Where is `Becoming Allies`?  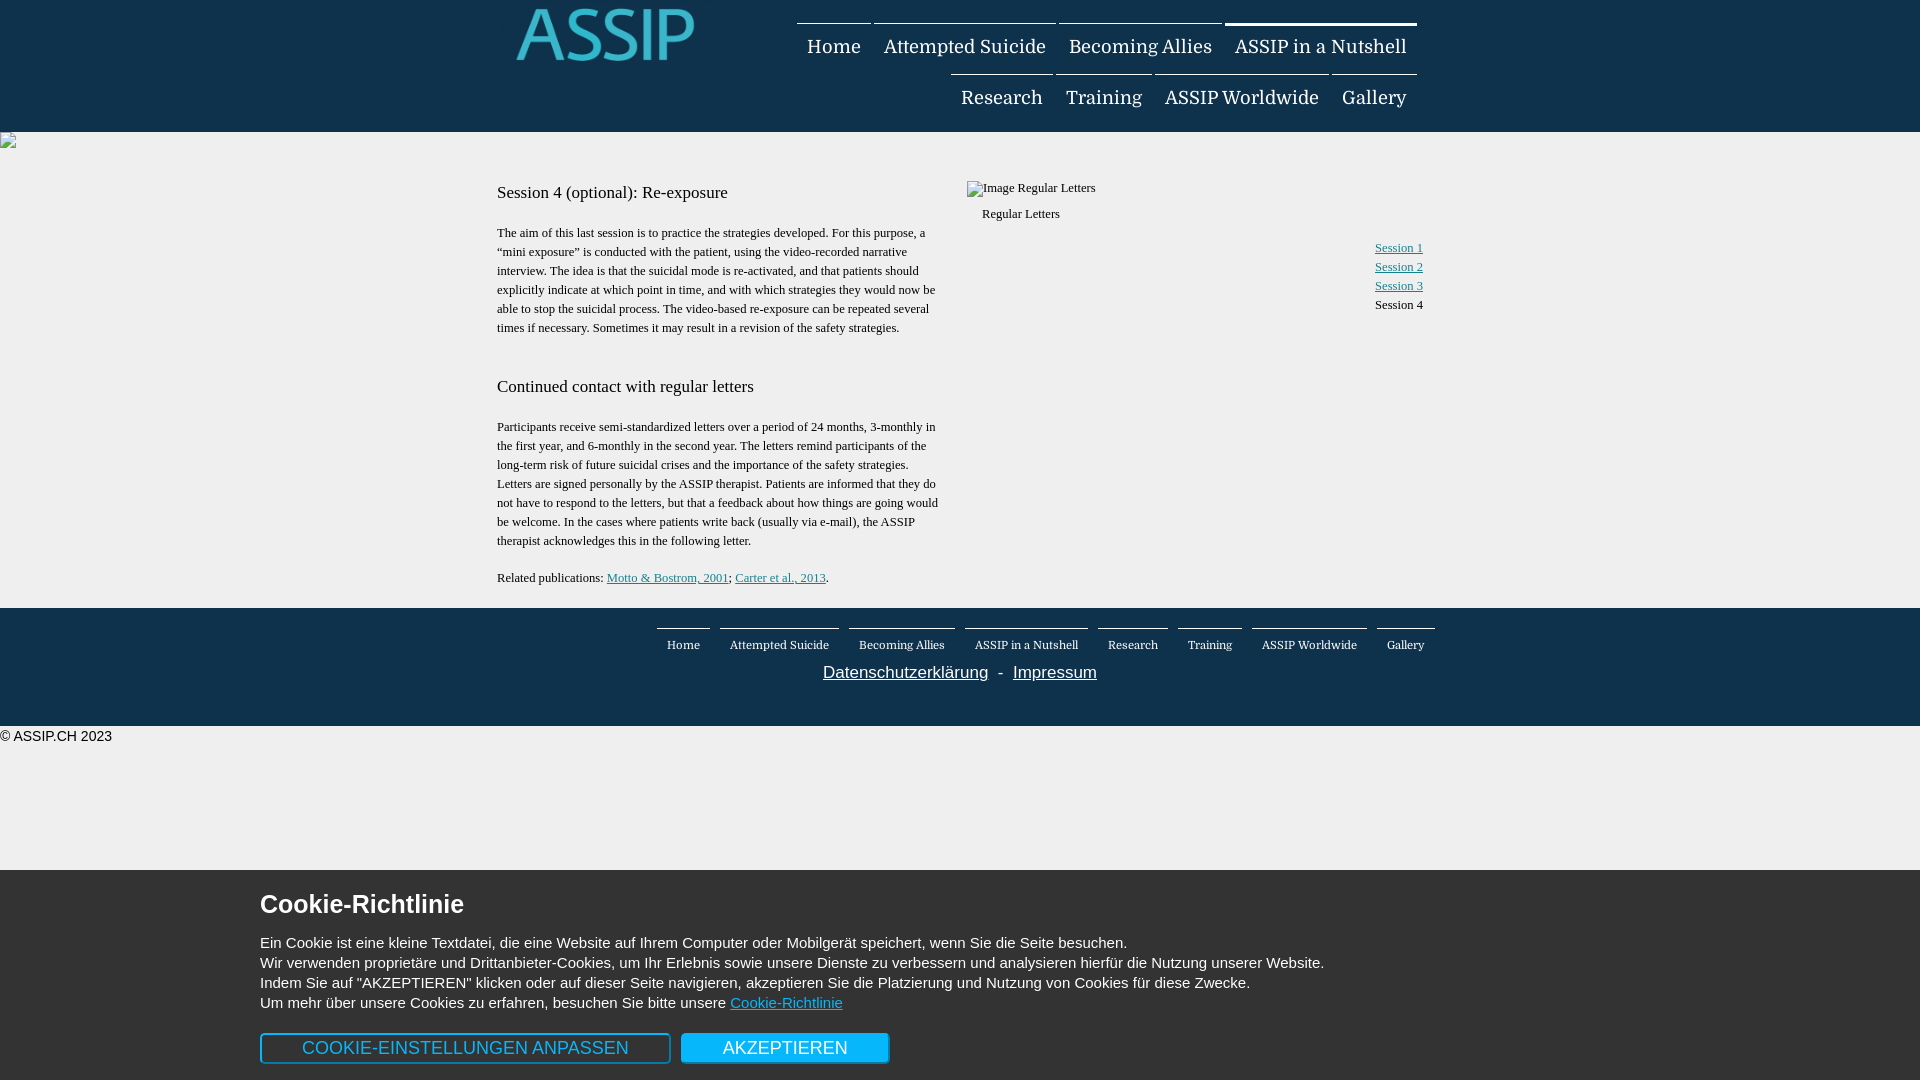 Becoming Allies is located at coordinates (1140, 47).